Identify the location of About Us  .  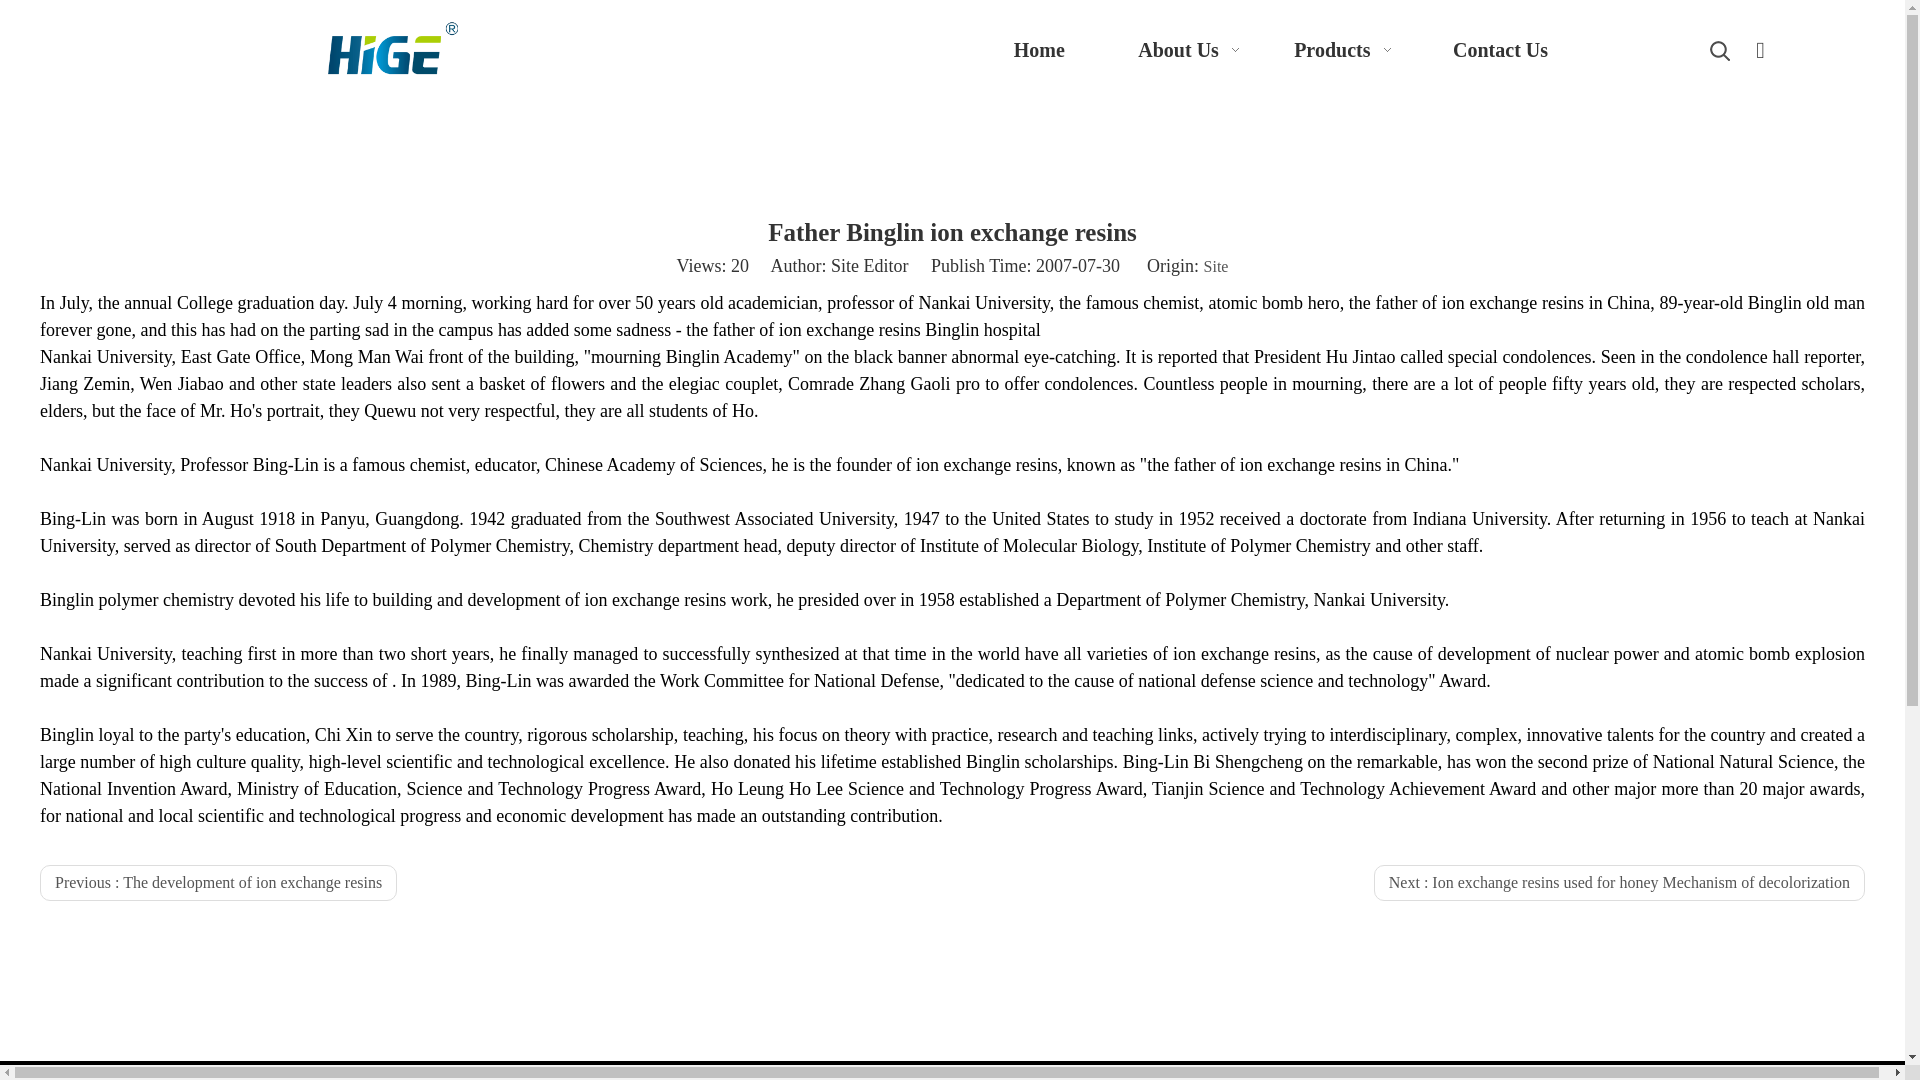
(1192, 50).